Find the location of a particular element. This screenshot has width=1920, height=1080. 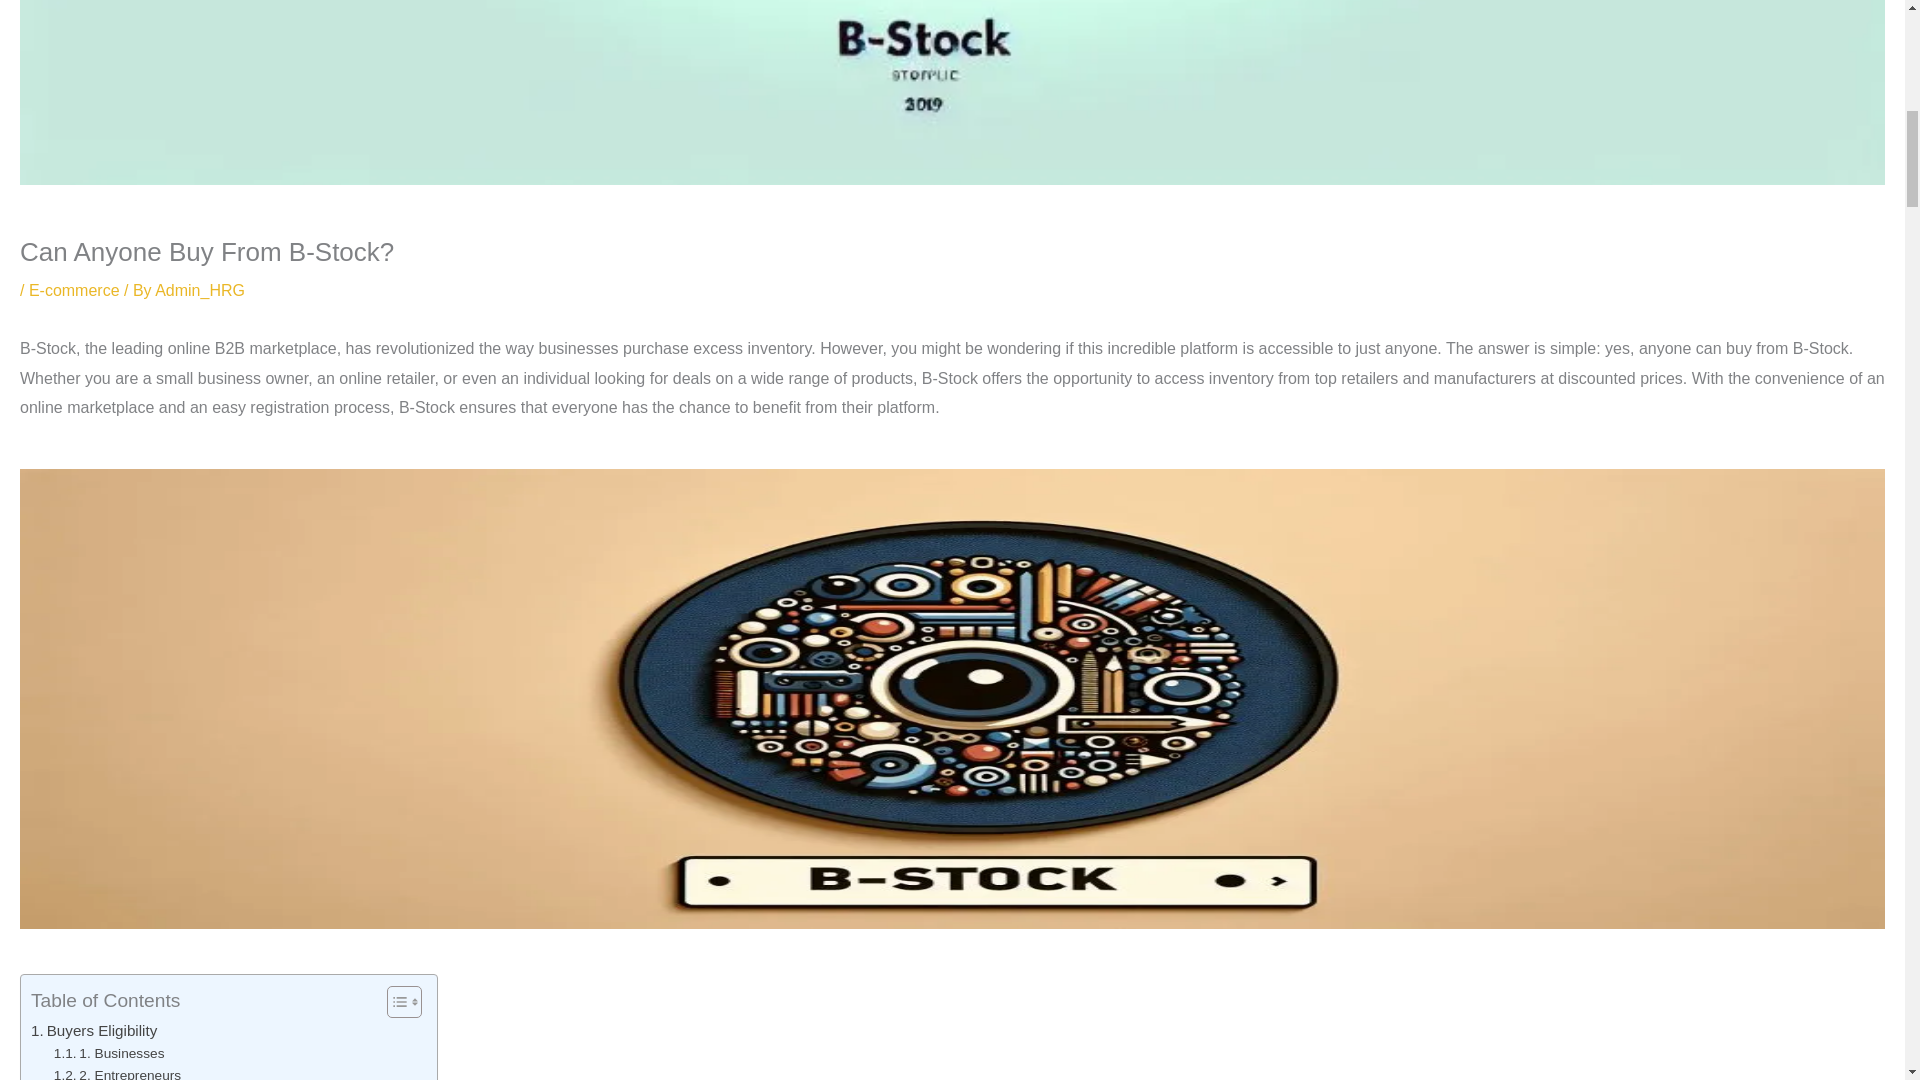

1. Businesses is located at coordinates (109, 1054).